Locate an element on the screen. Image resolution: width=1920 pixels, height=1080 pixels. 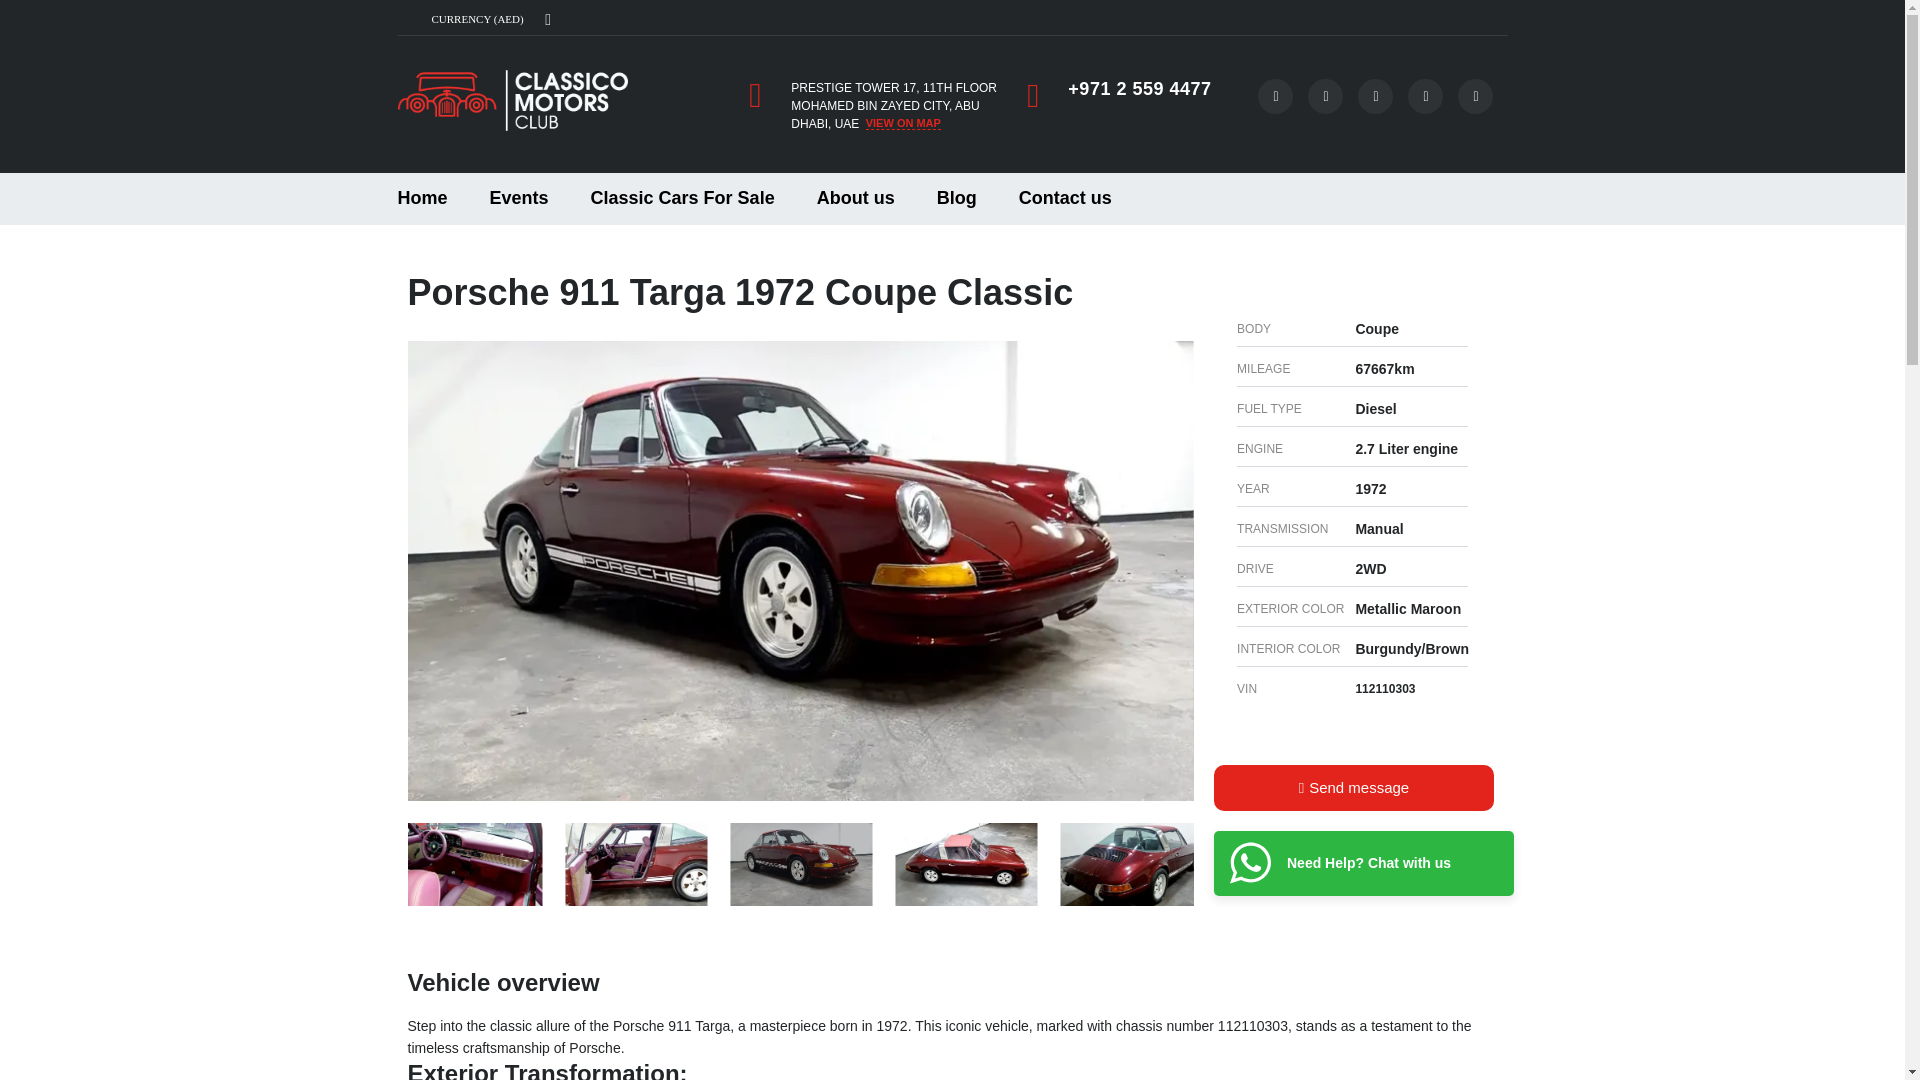
Blog is located at coordinates (956, 198).